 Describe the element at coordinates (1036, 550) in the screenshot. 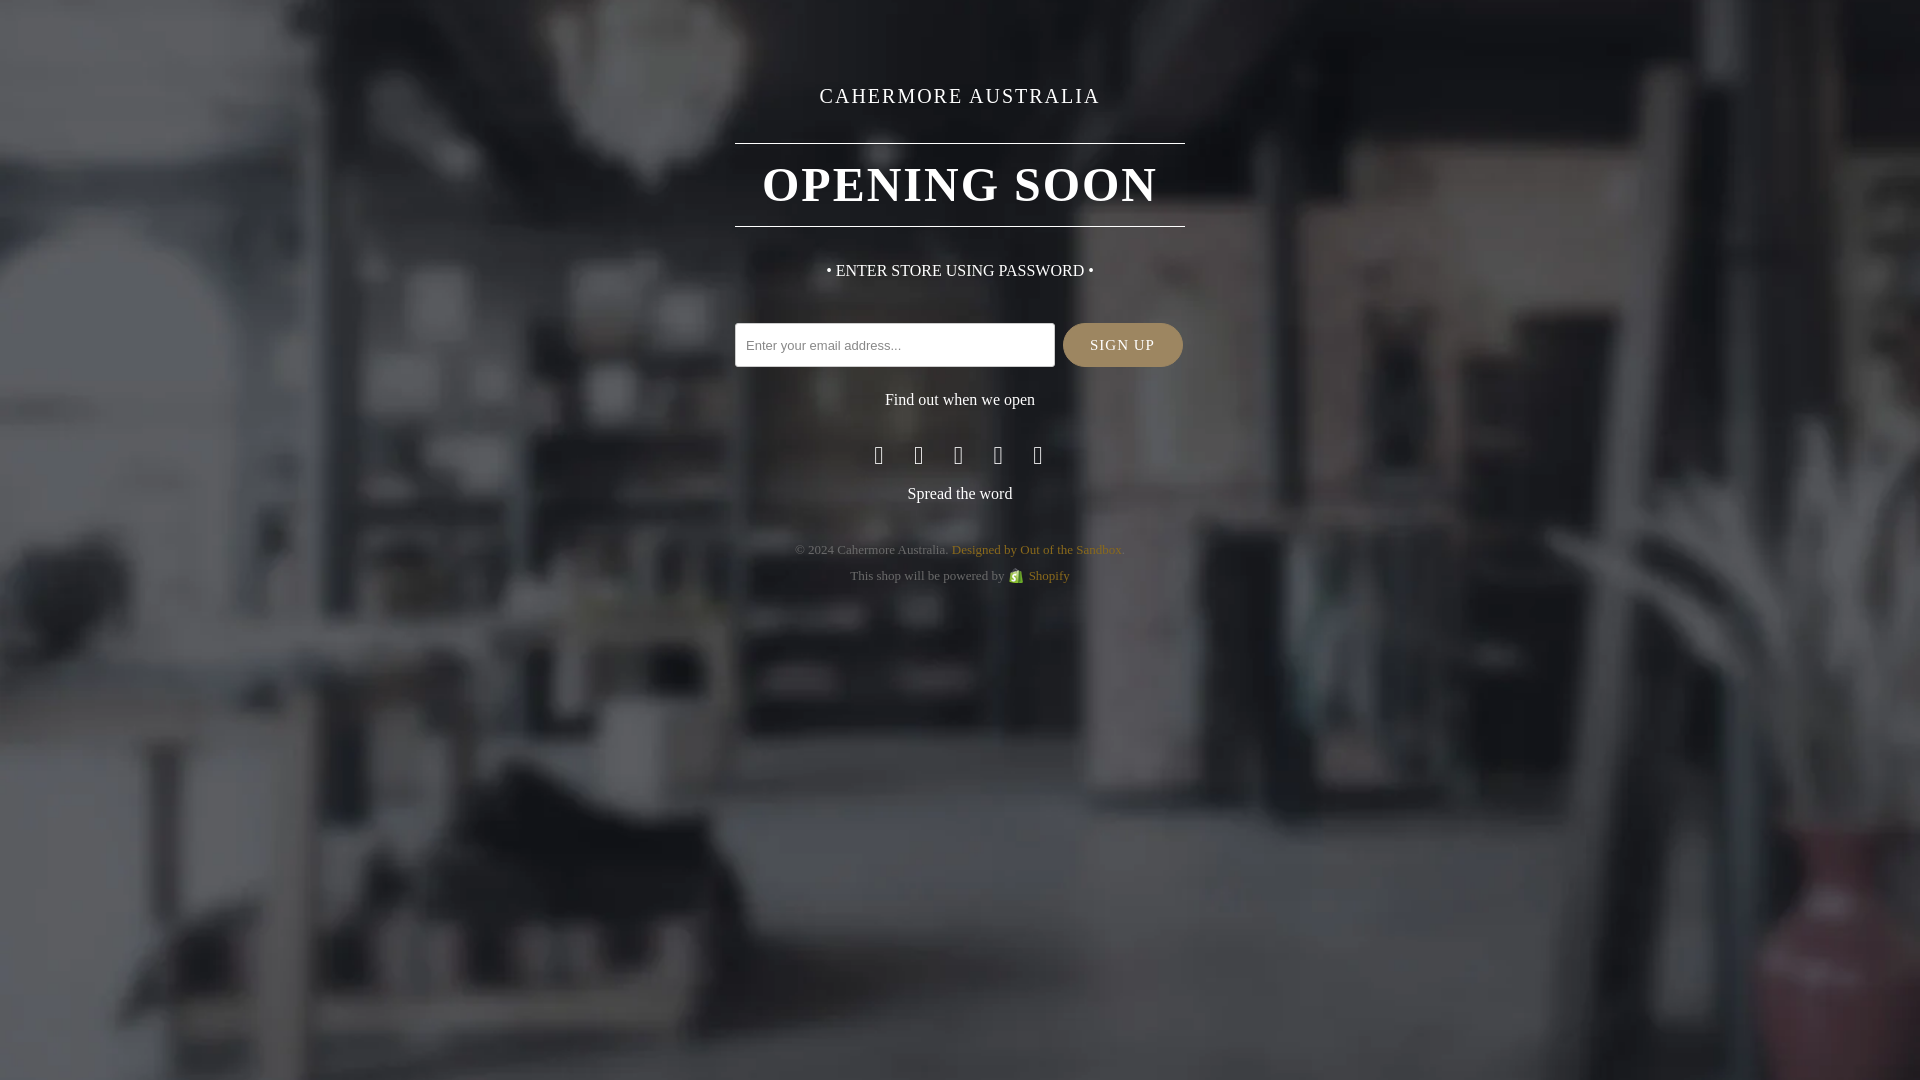

I see `Turbo Shopify Theme by Out of the Sandbox` at that location.